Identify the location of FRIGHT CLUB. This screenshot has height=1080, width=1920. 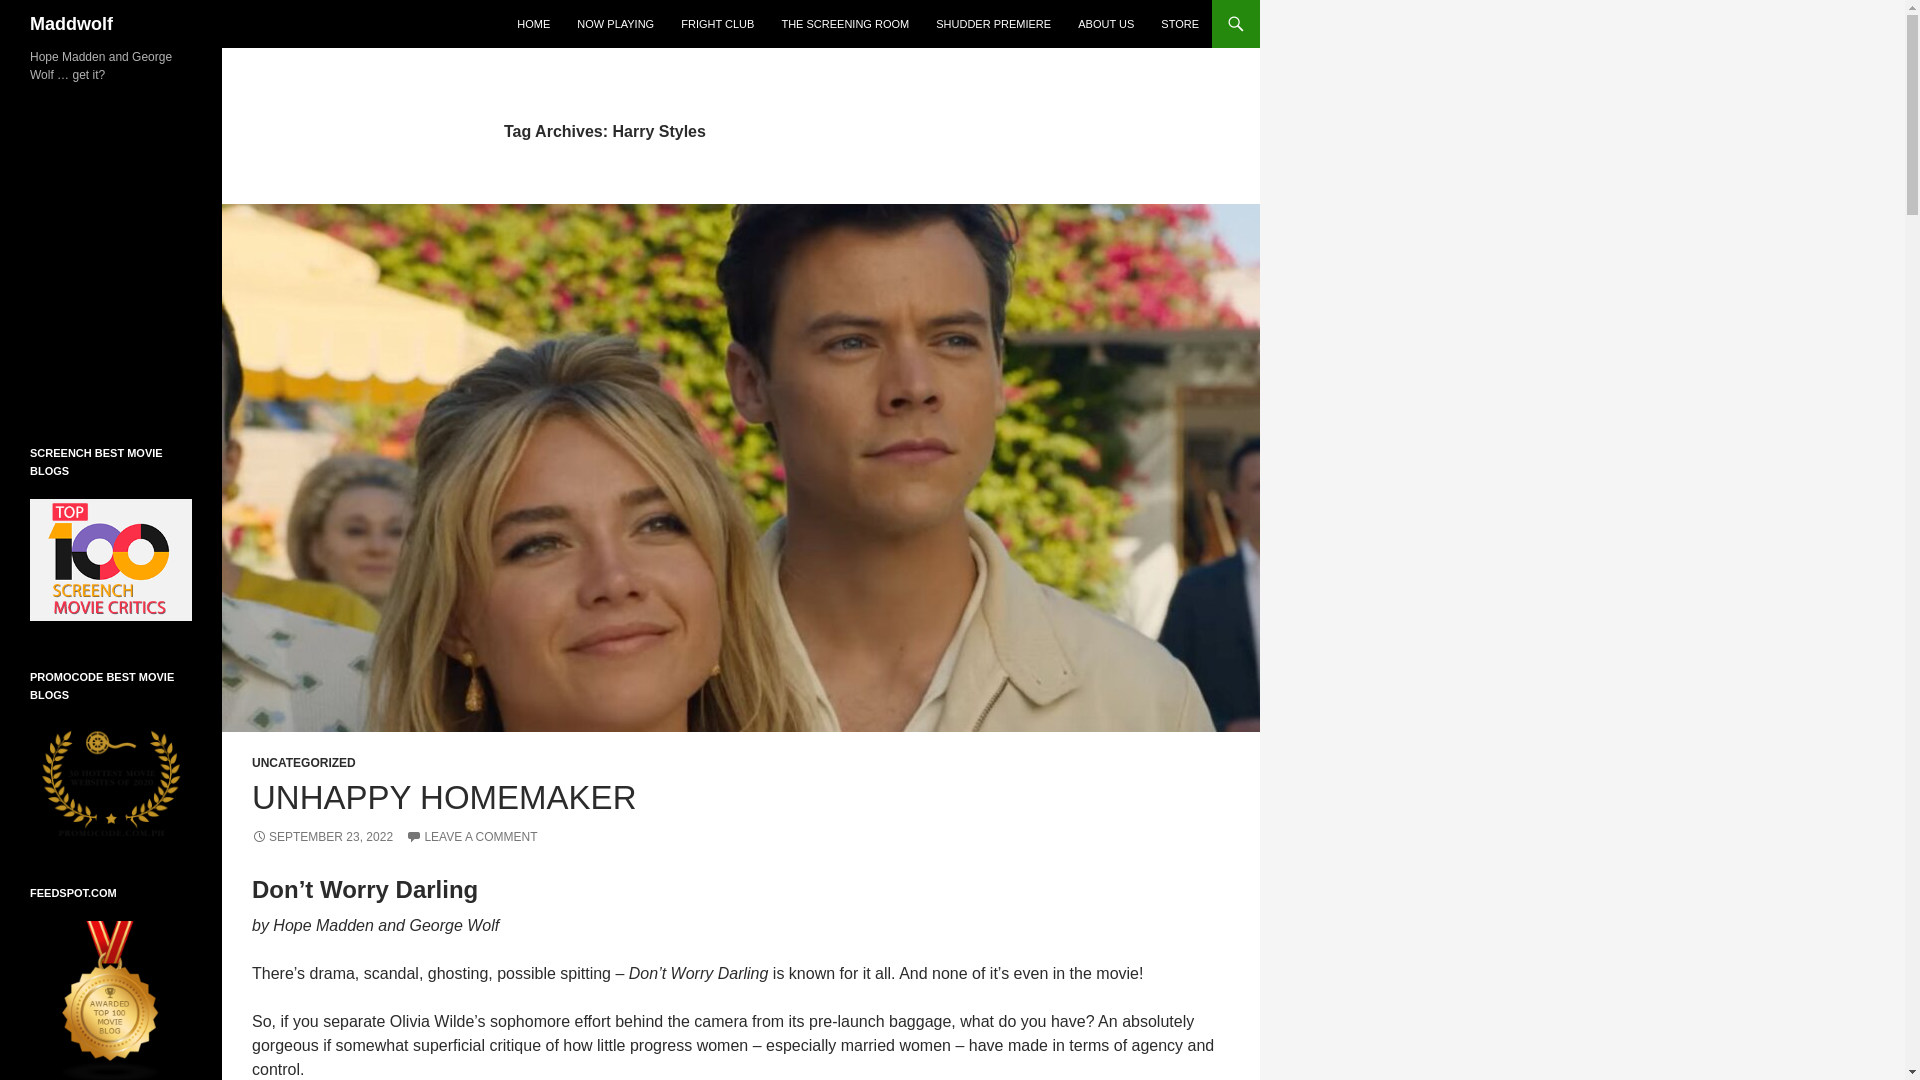
(717, 24).